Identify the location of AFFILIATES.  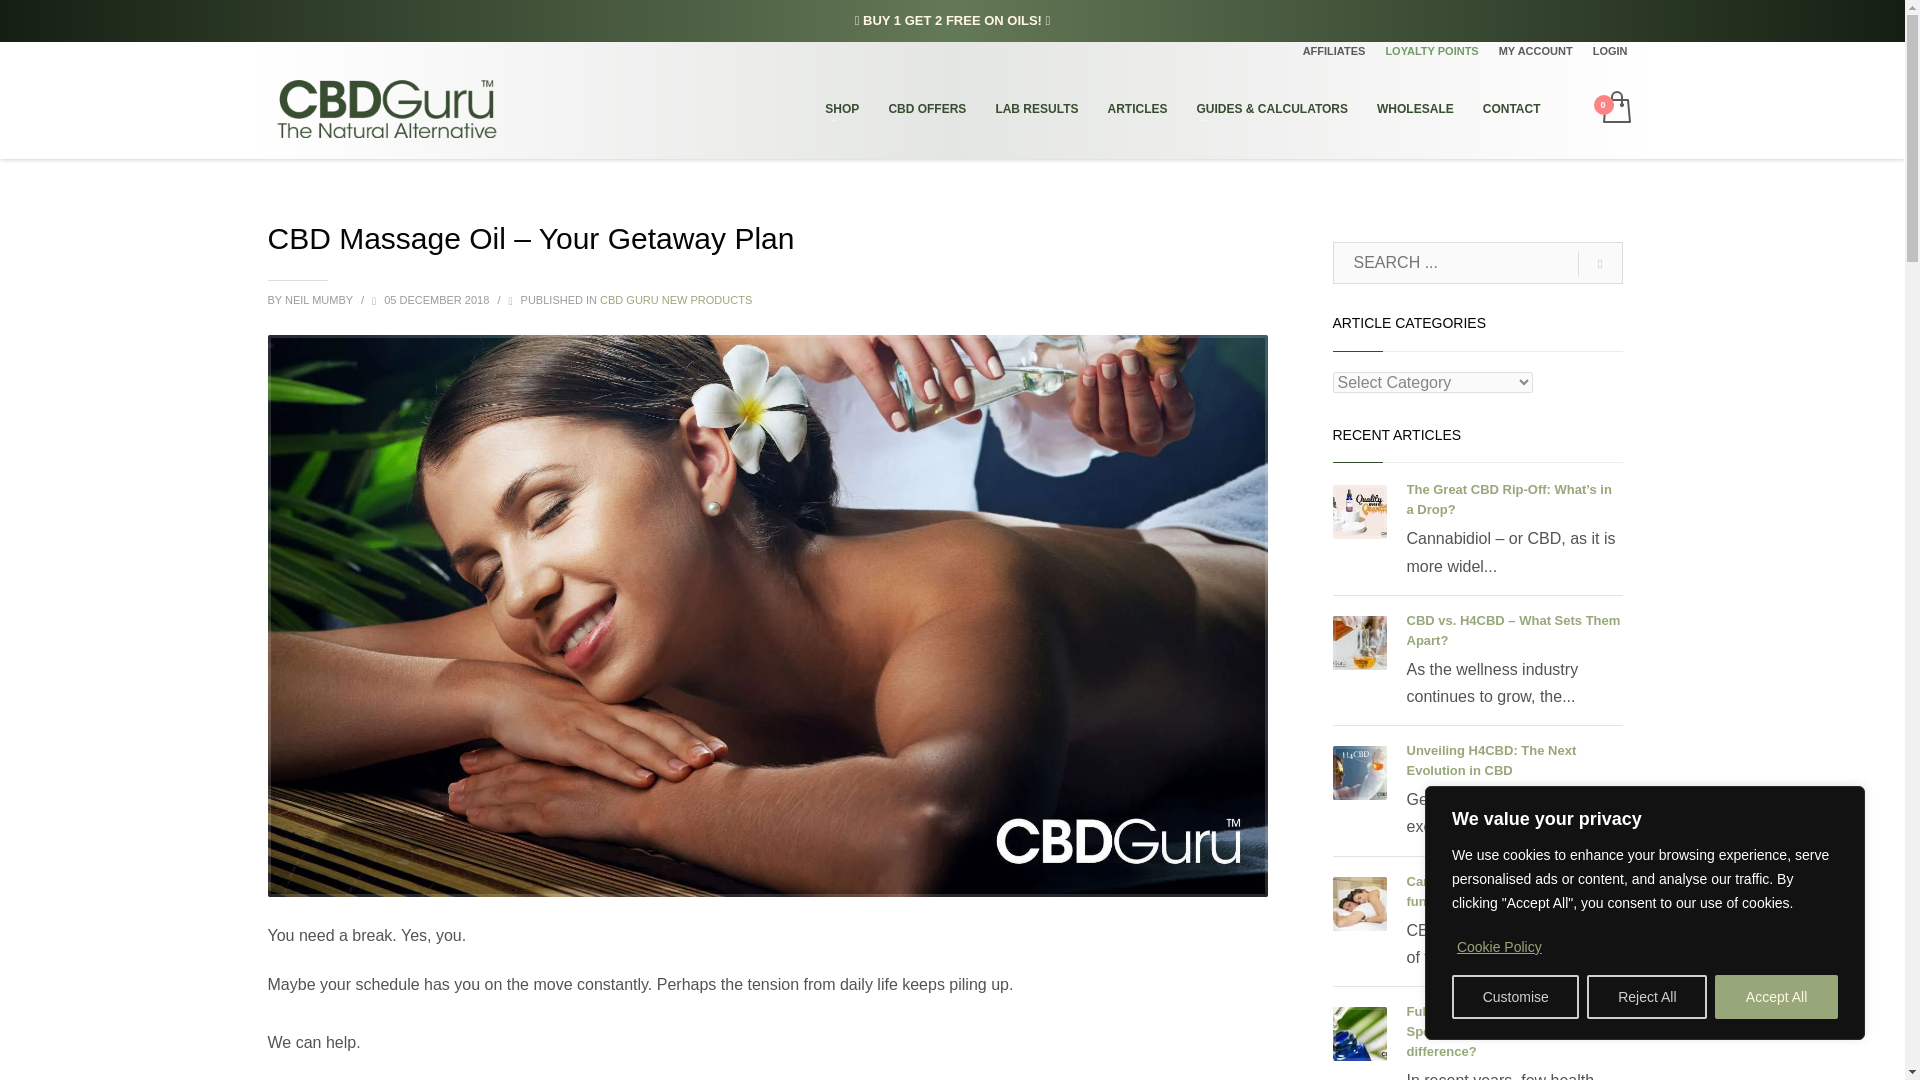
(1334, 50).